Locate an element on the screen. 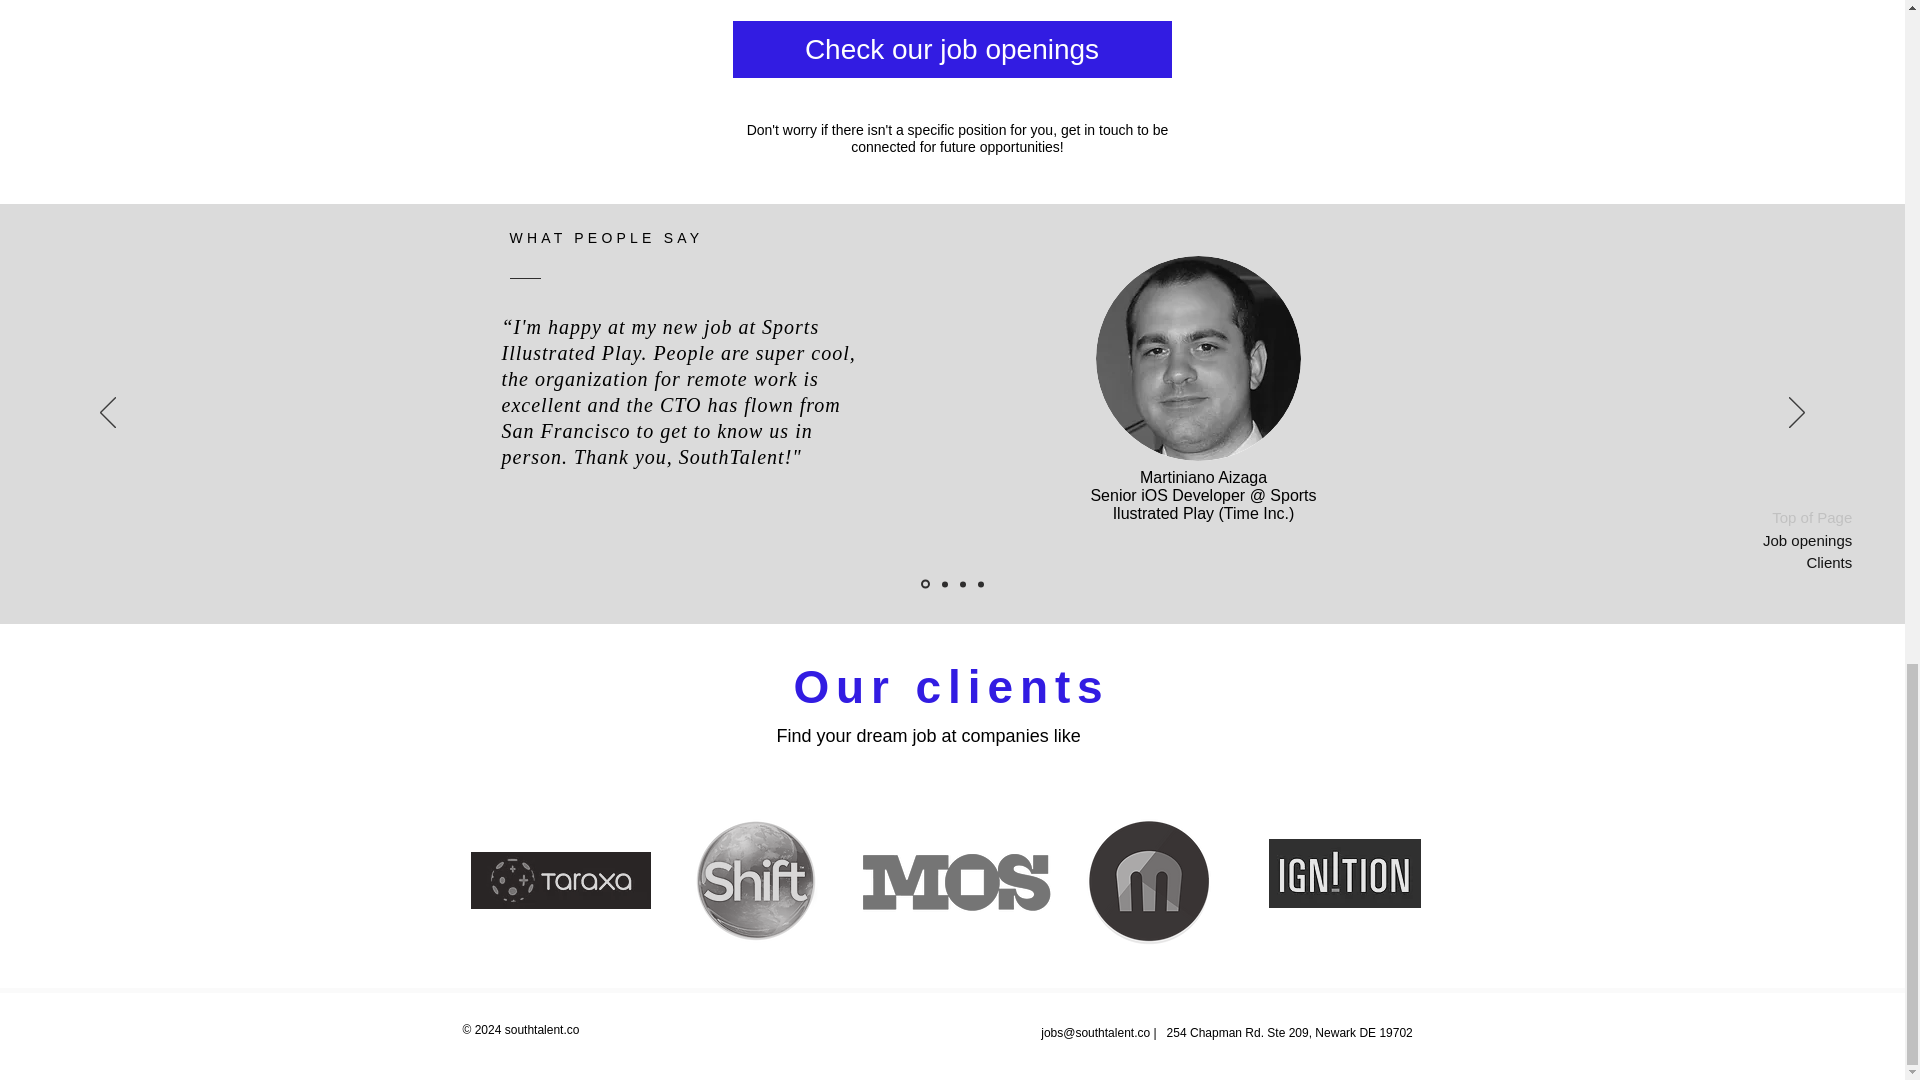  Check our job openings is located at coordinates (951, 48).